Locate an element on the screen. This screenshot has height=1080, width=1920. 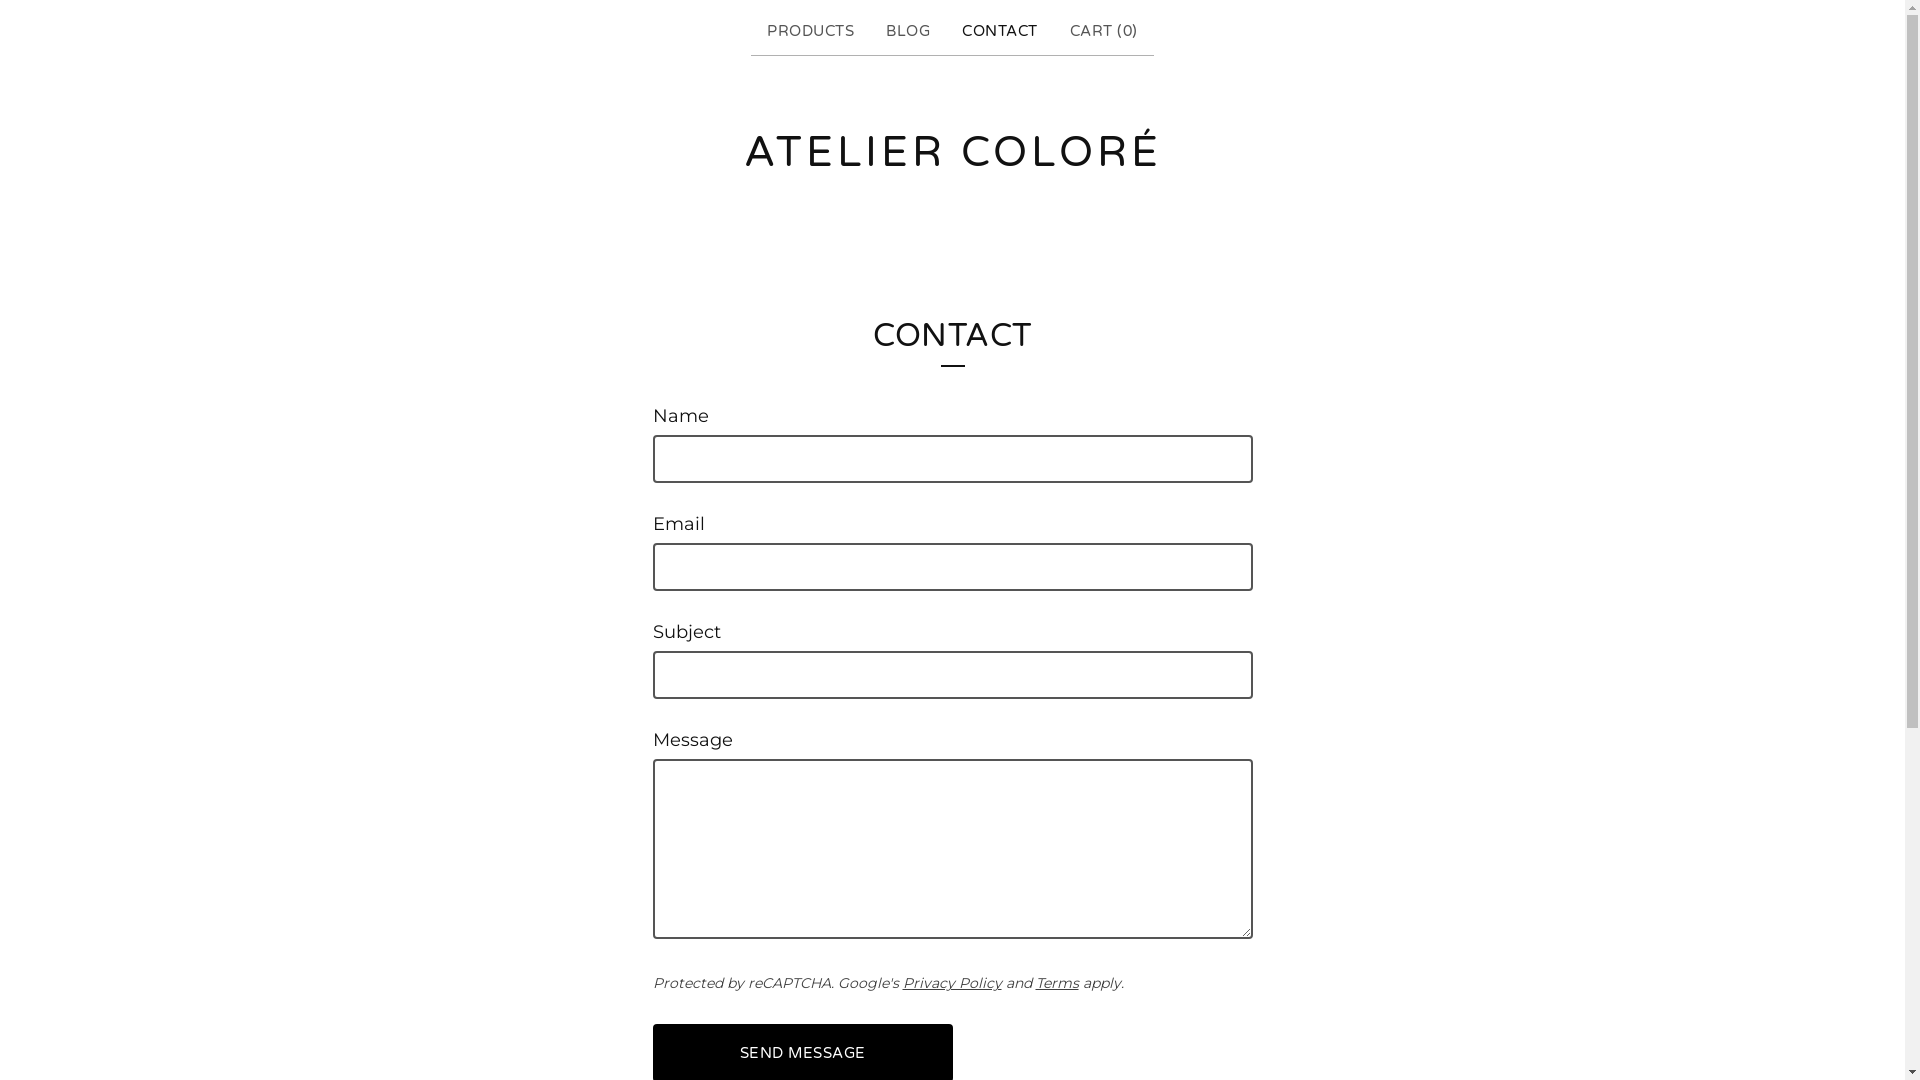
CART (0) is located at coordinates (1104, 32).